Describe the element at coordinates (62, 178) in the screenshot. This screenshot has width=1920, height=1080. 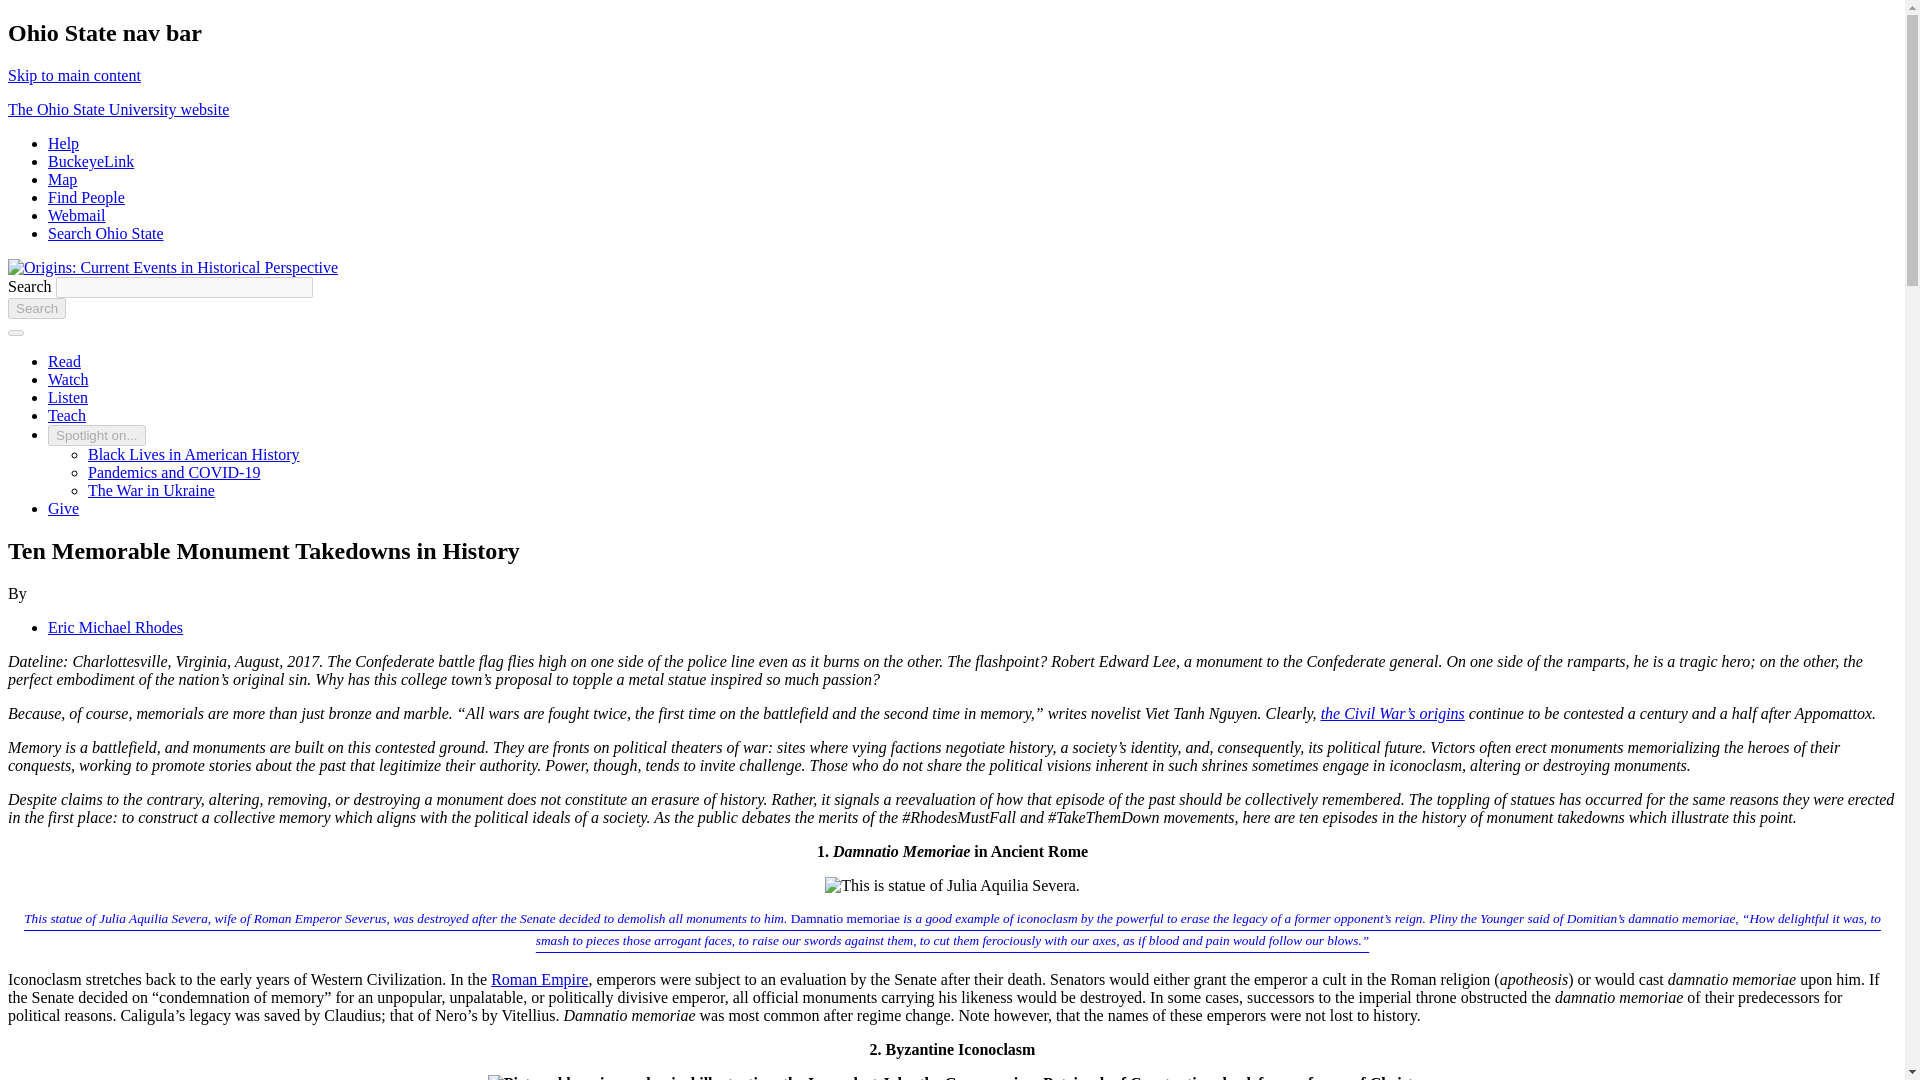
I see `Map` at that location.